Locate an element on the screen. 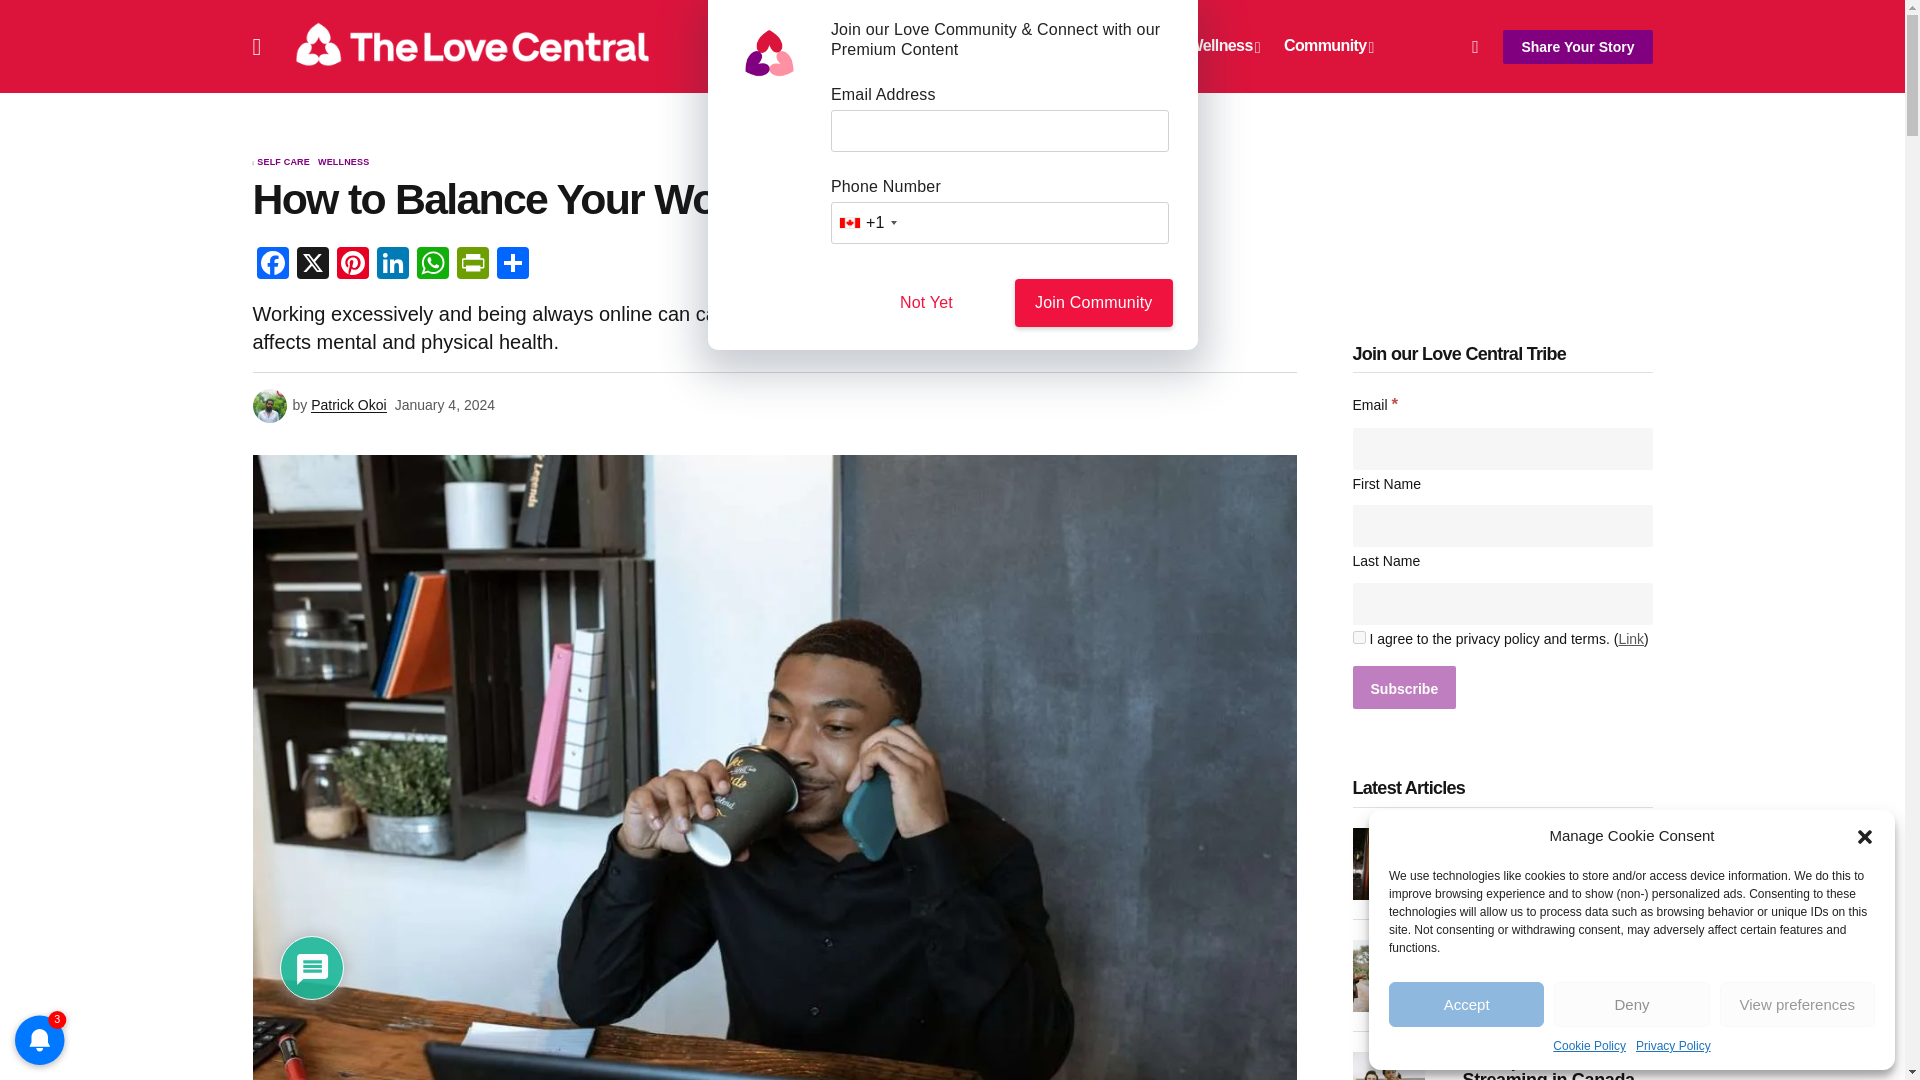 The height and width of the screenshot is (1080, 1920). Subscribe is located at coordinates (1403, 687).